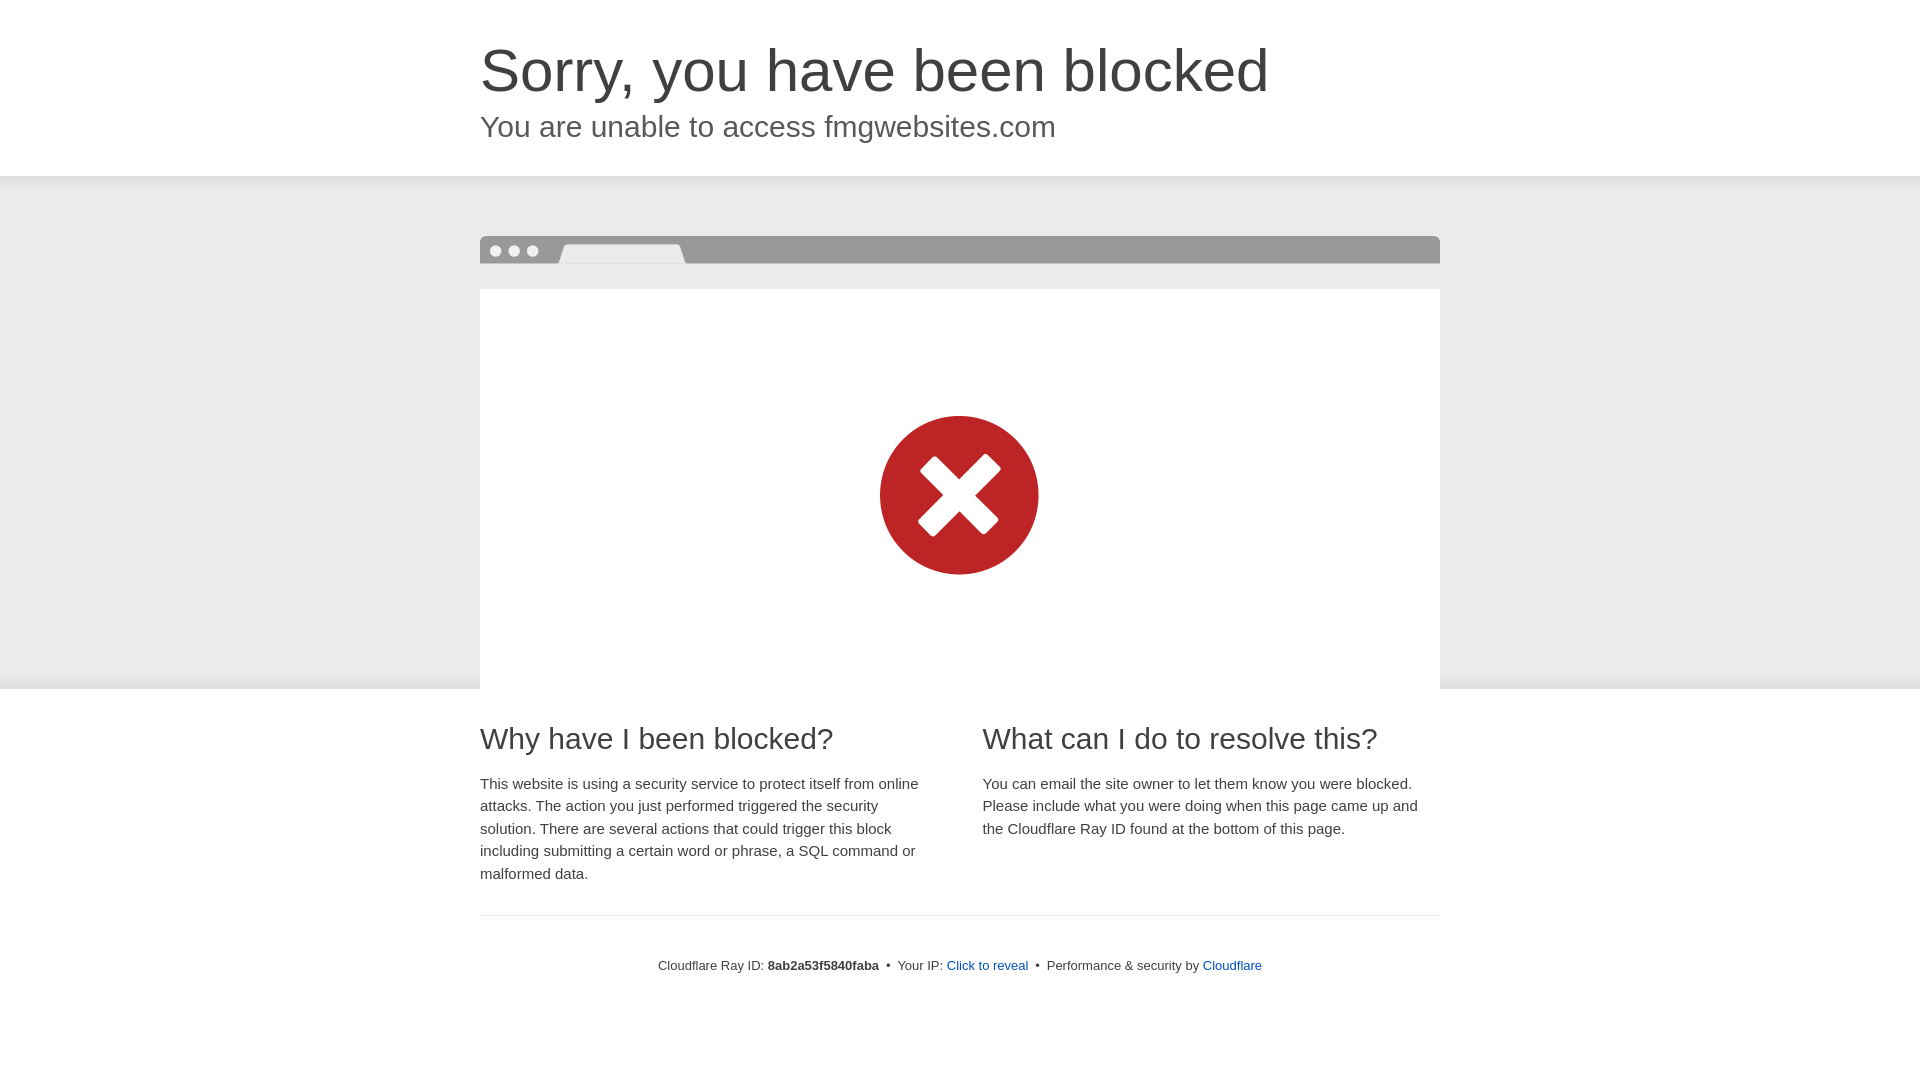 This screenshot has height=1080, width=1920. What do you see at coordinates (1232, 965) in the screenshot?
I see `Cloudflare` at bounding box center [1232, 965].